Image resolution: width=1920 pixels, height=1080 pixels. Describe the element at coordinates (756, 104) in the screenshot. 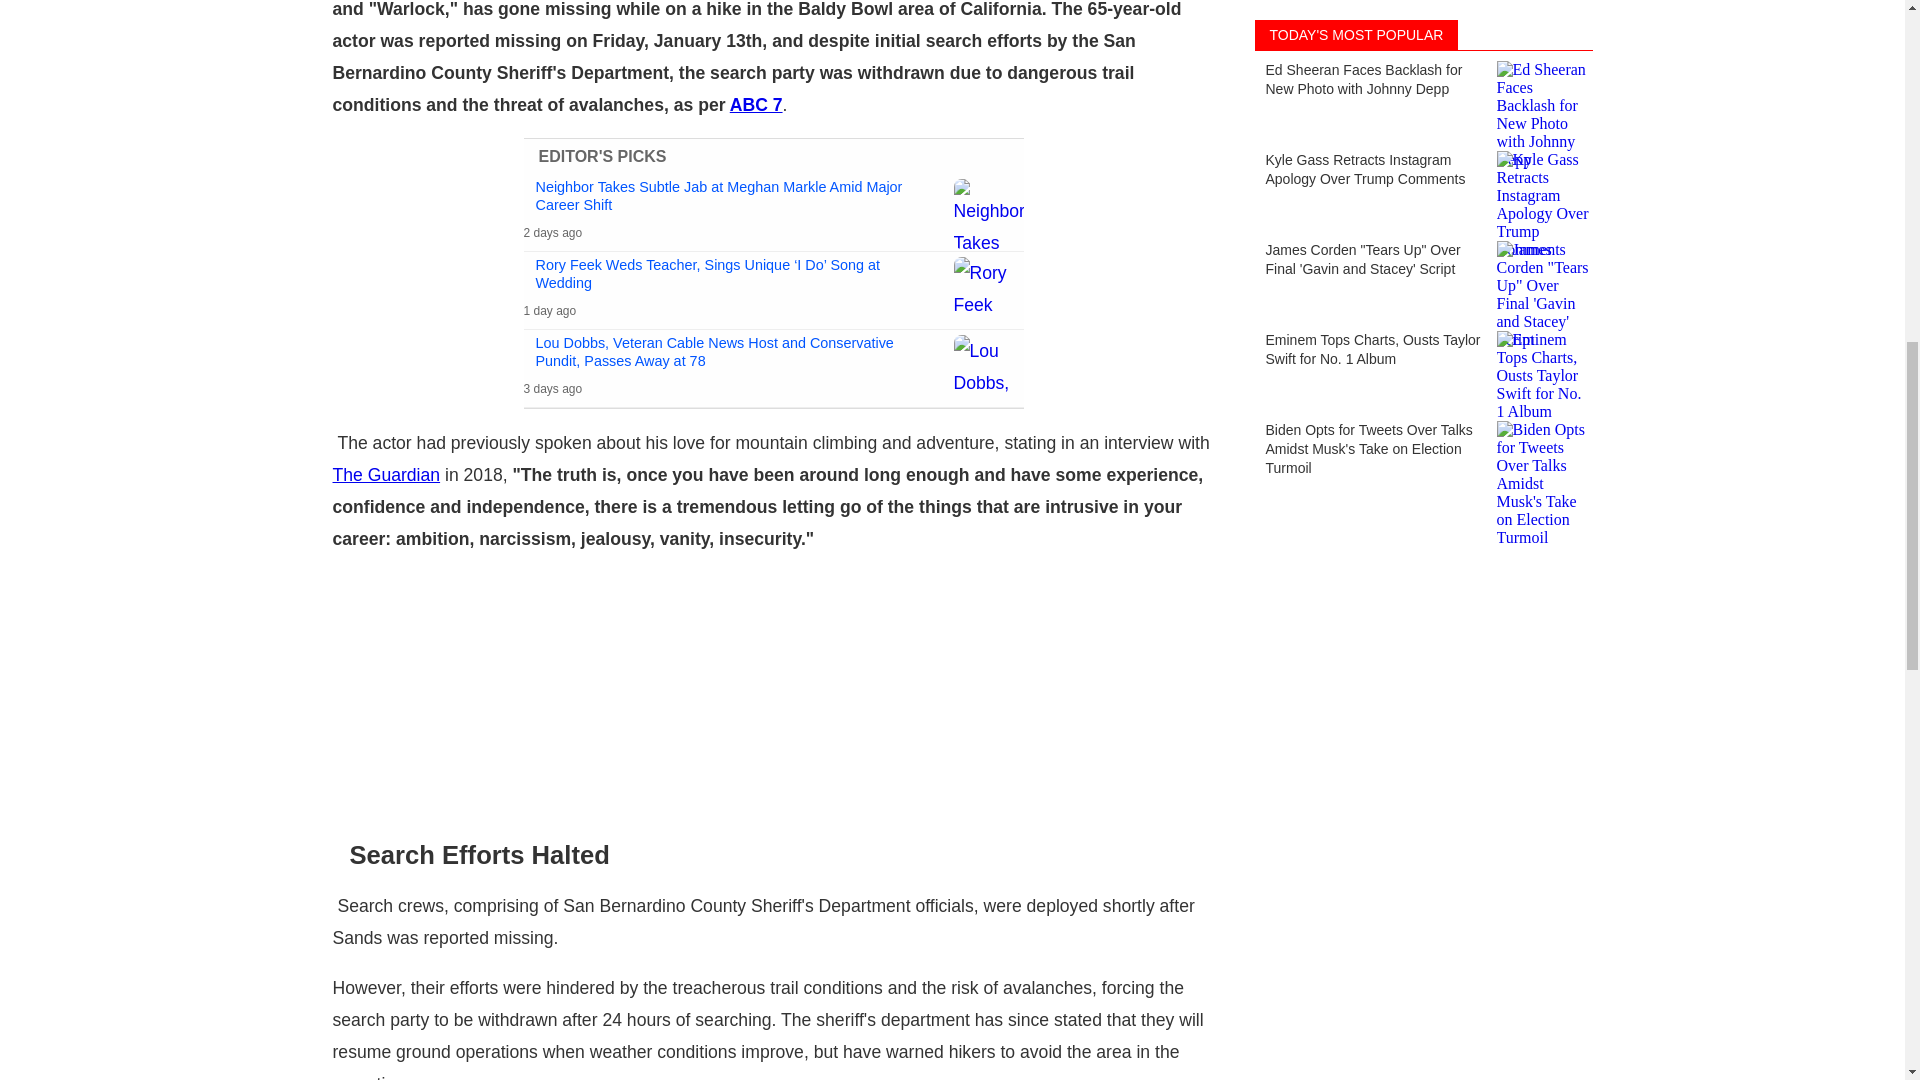

I see `ABC 7` at that location.